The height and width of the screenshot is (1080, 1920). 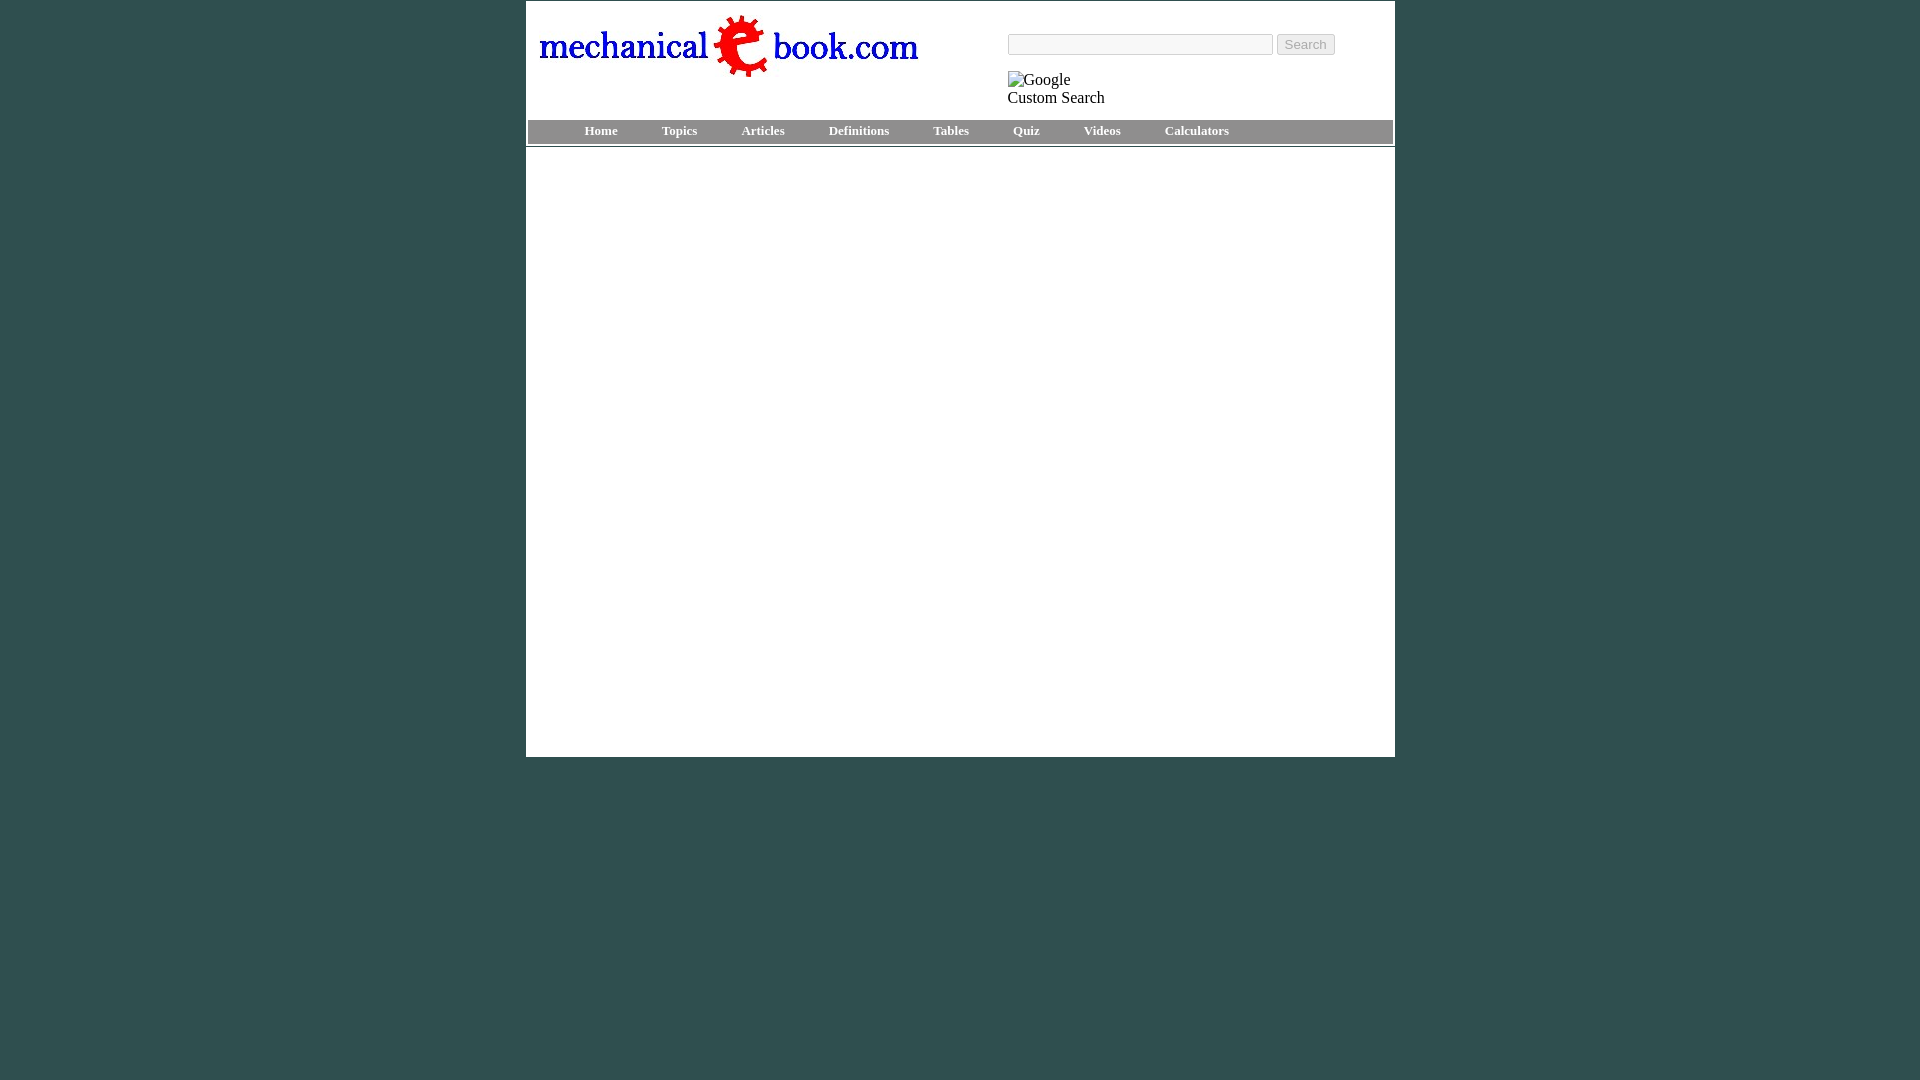 What do you see at coordinates (1305, 44) in the screenshot?
I see `Search` at bounding box center [1305, 44].